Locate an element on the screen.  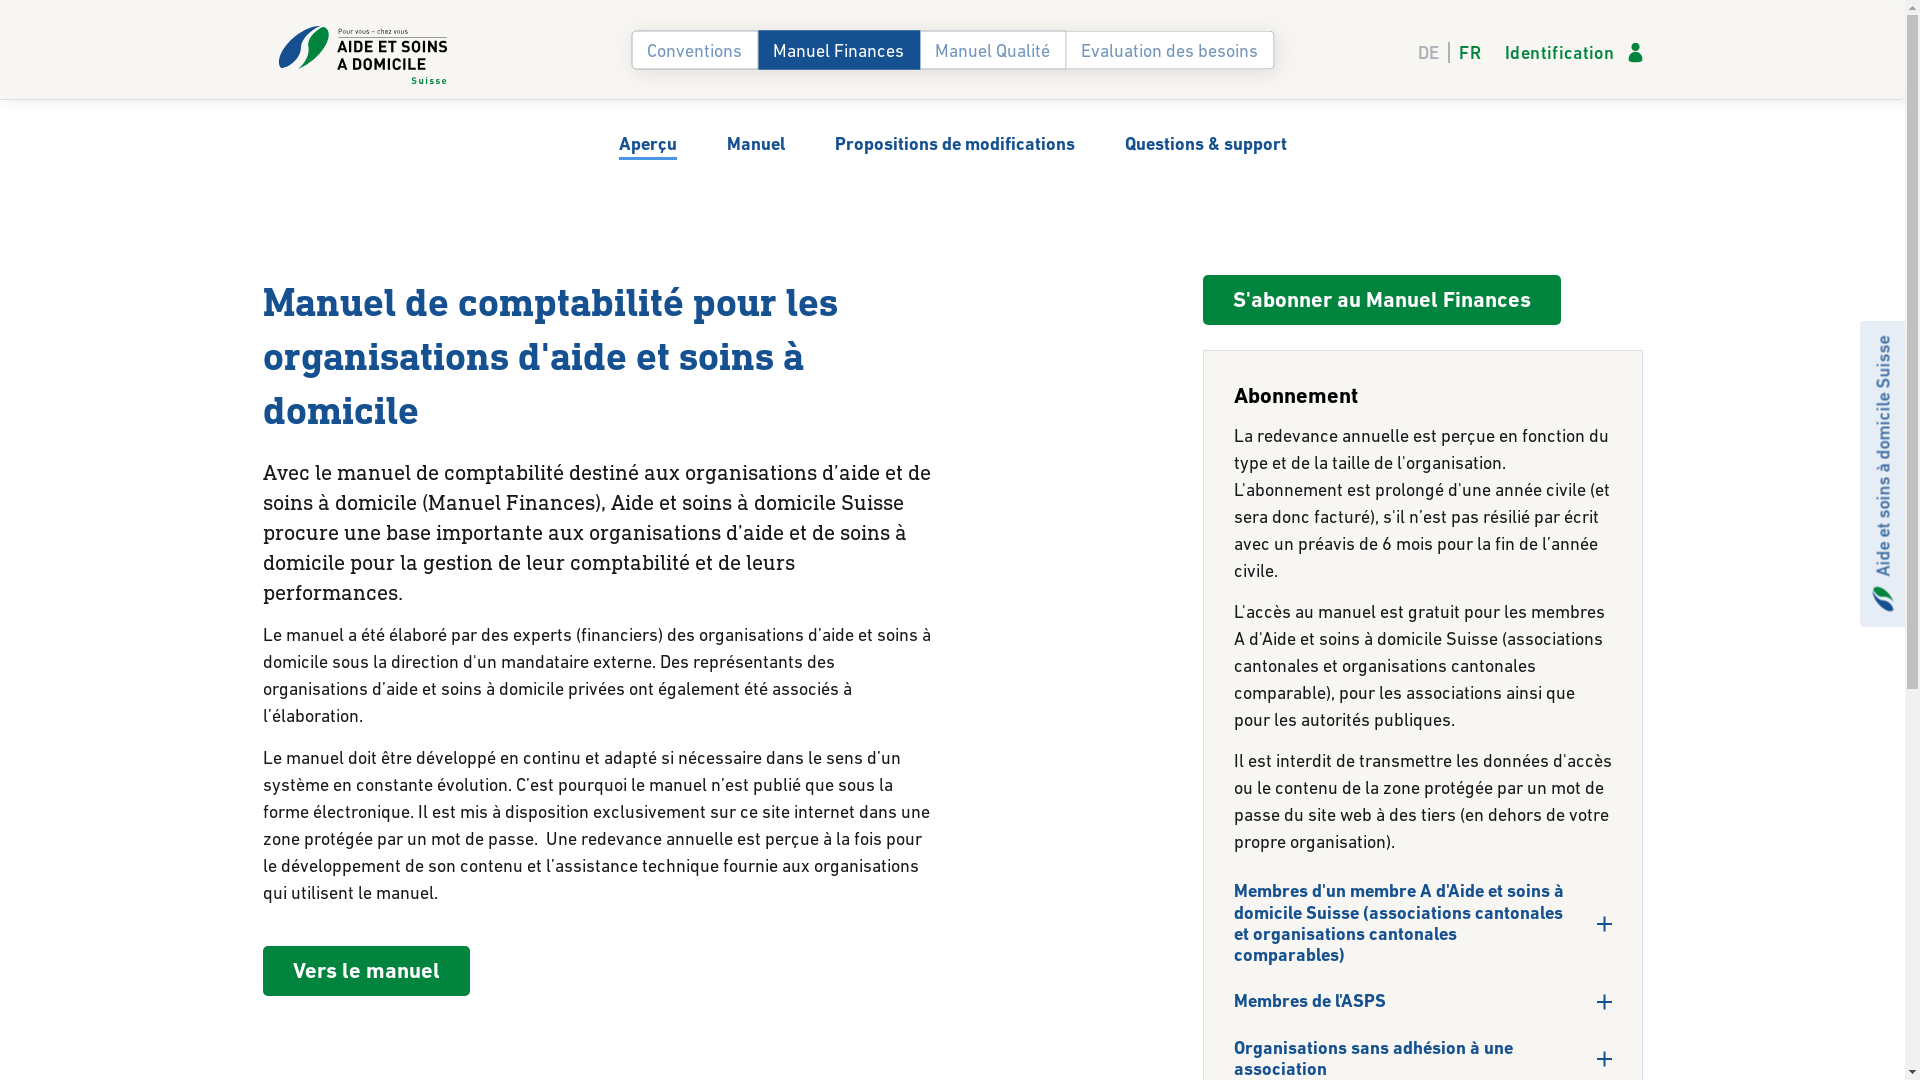
Vers le manuel is located at coordinates (366, 971).